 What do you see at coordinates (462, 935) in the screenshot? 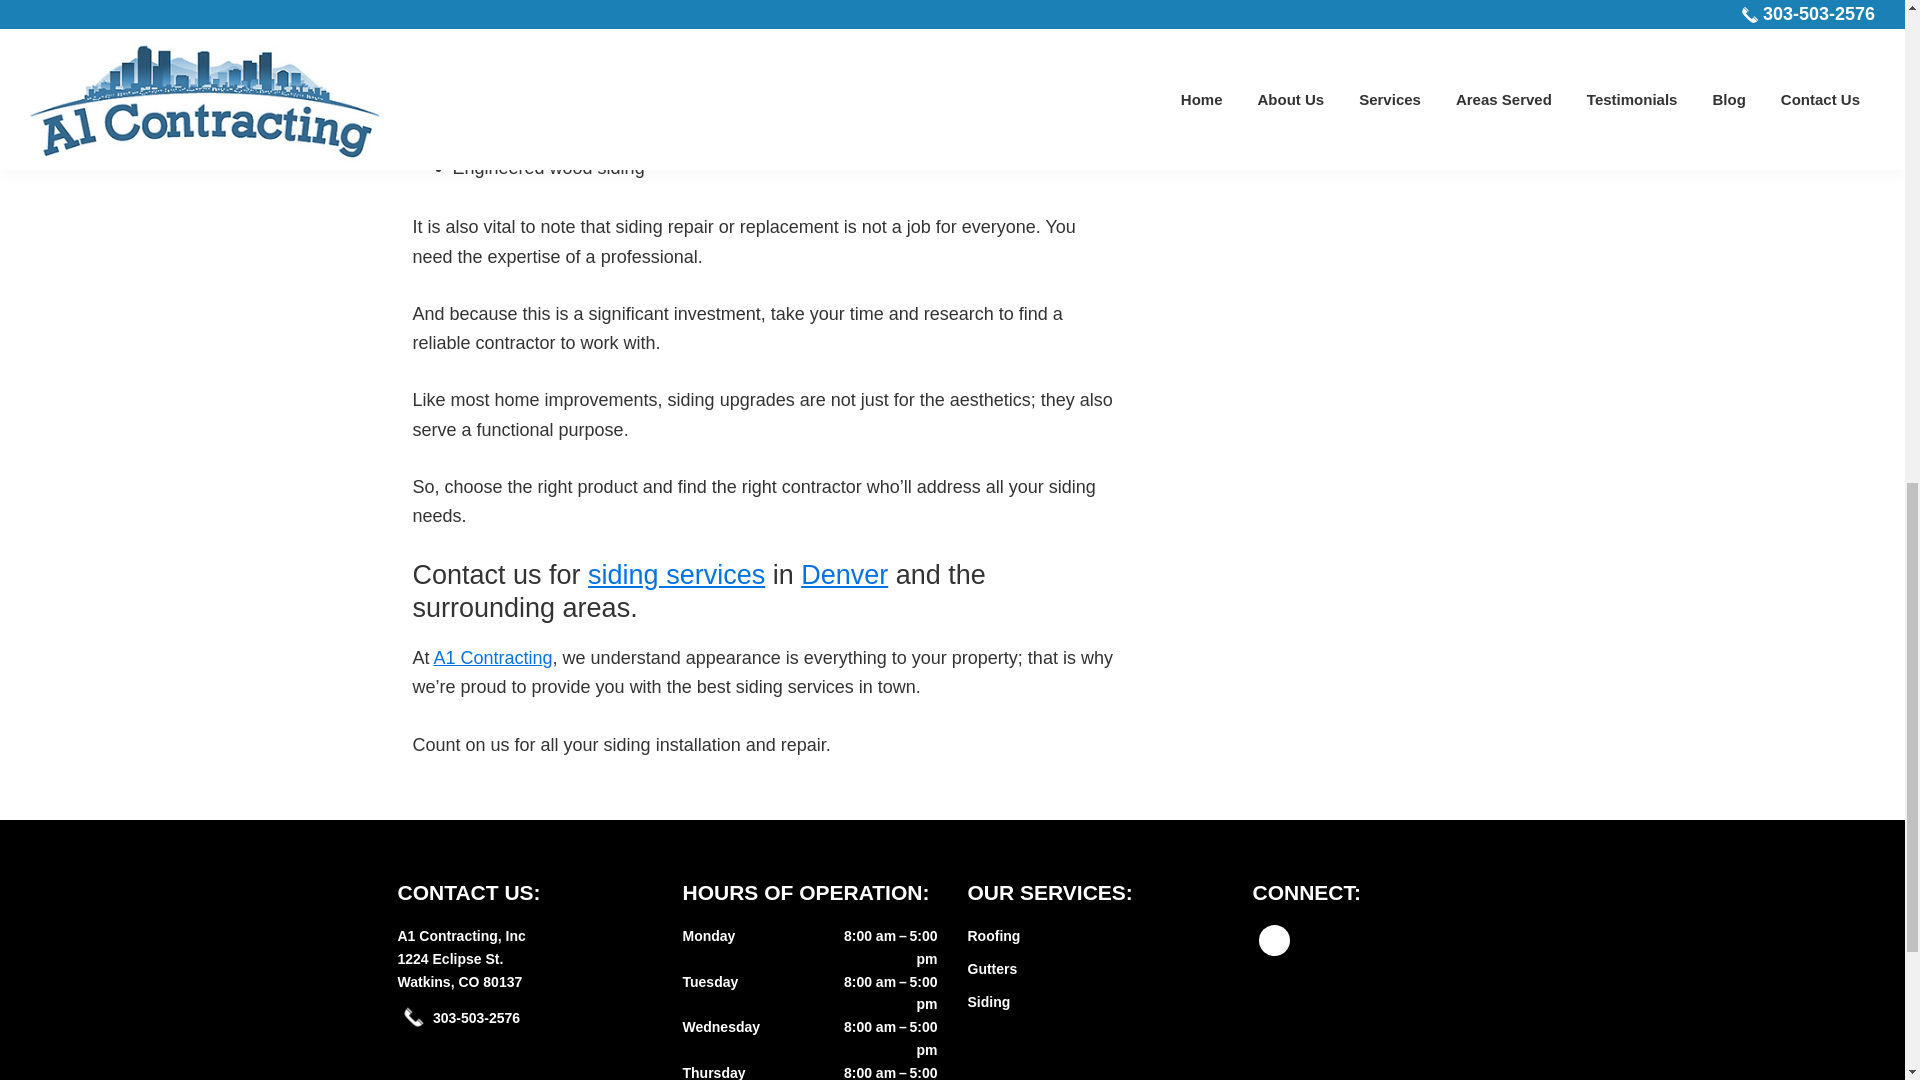
I see `Siding` at bounding box center [462, 935].